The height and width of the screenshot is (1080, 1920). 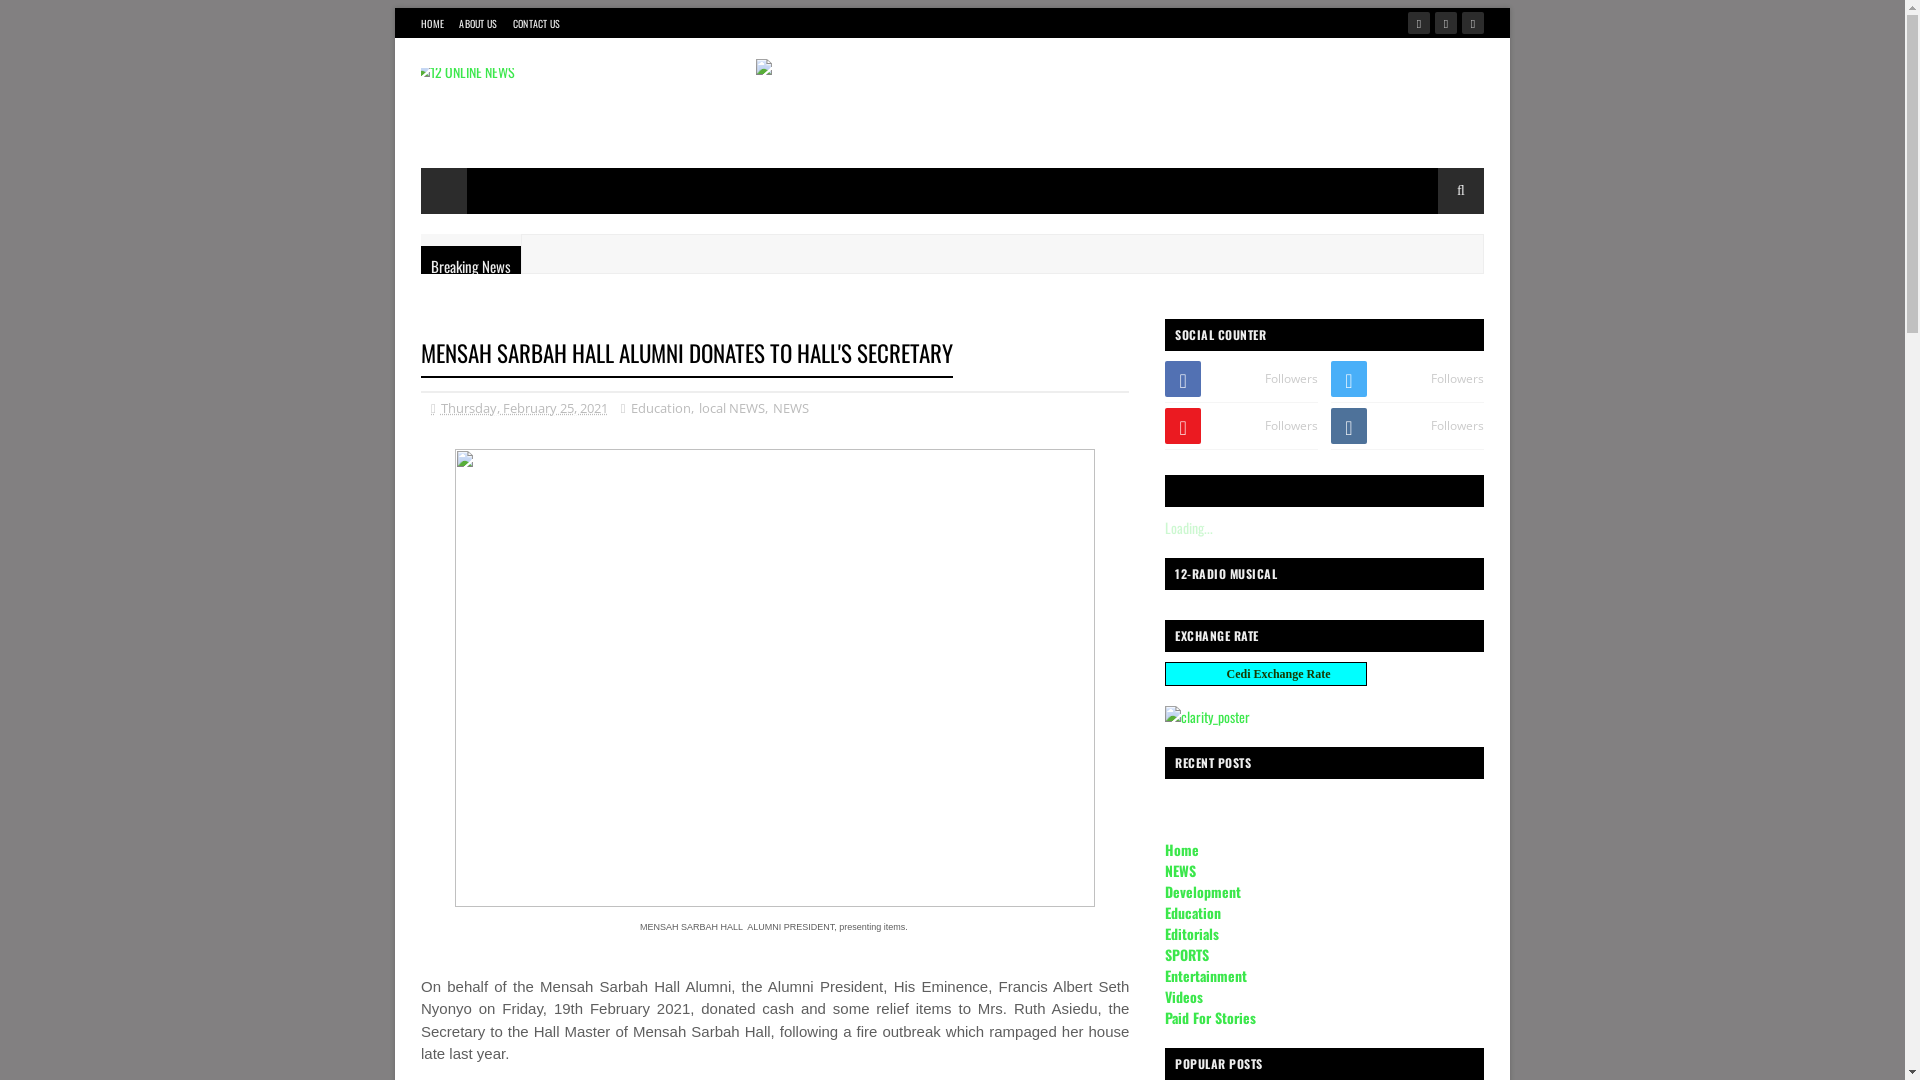 I want to click on instagram, so click(x=1473, y=23).